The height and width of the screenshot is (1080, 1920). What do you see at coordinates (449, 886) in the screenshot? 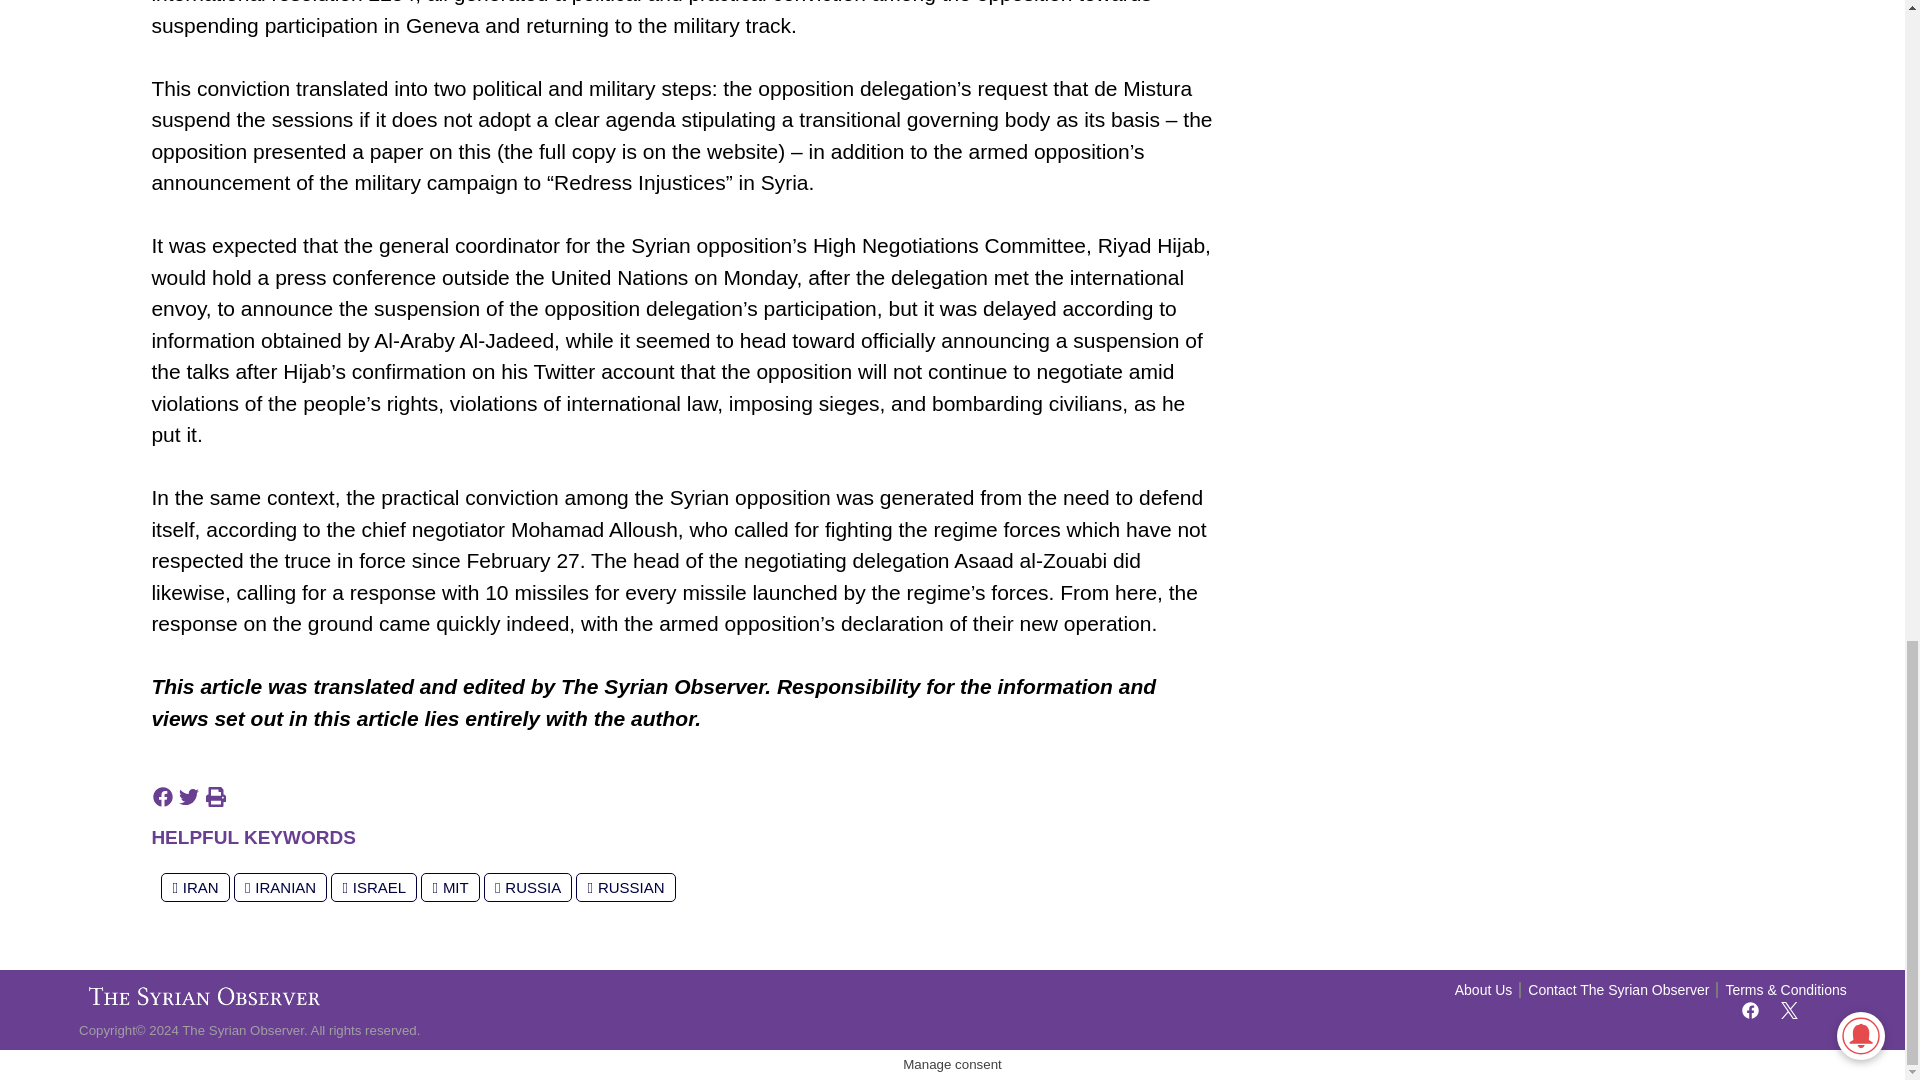
I see `MIT` at bounding box center [449, 886].